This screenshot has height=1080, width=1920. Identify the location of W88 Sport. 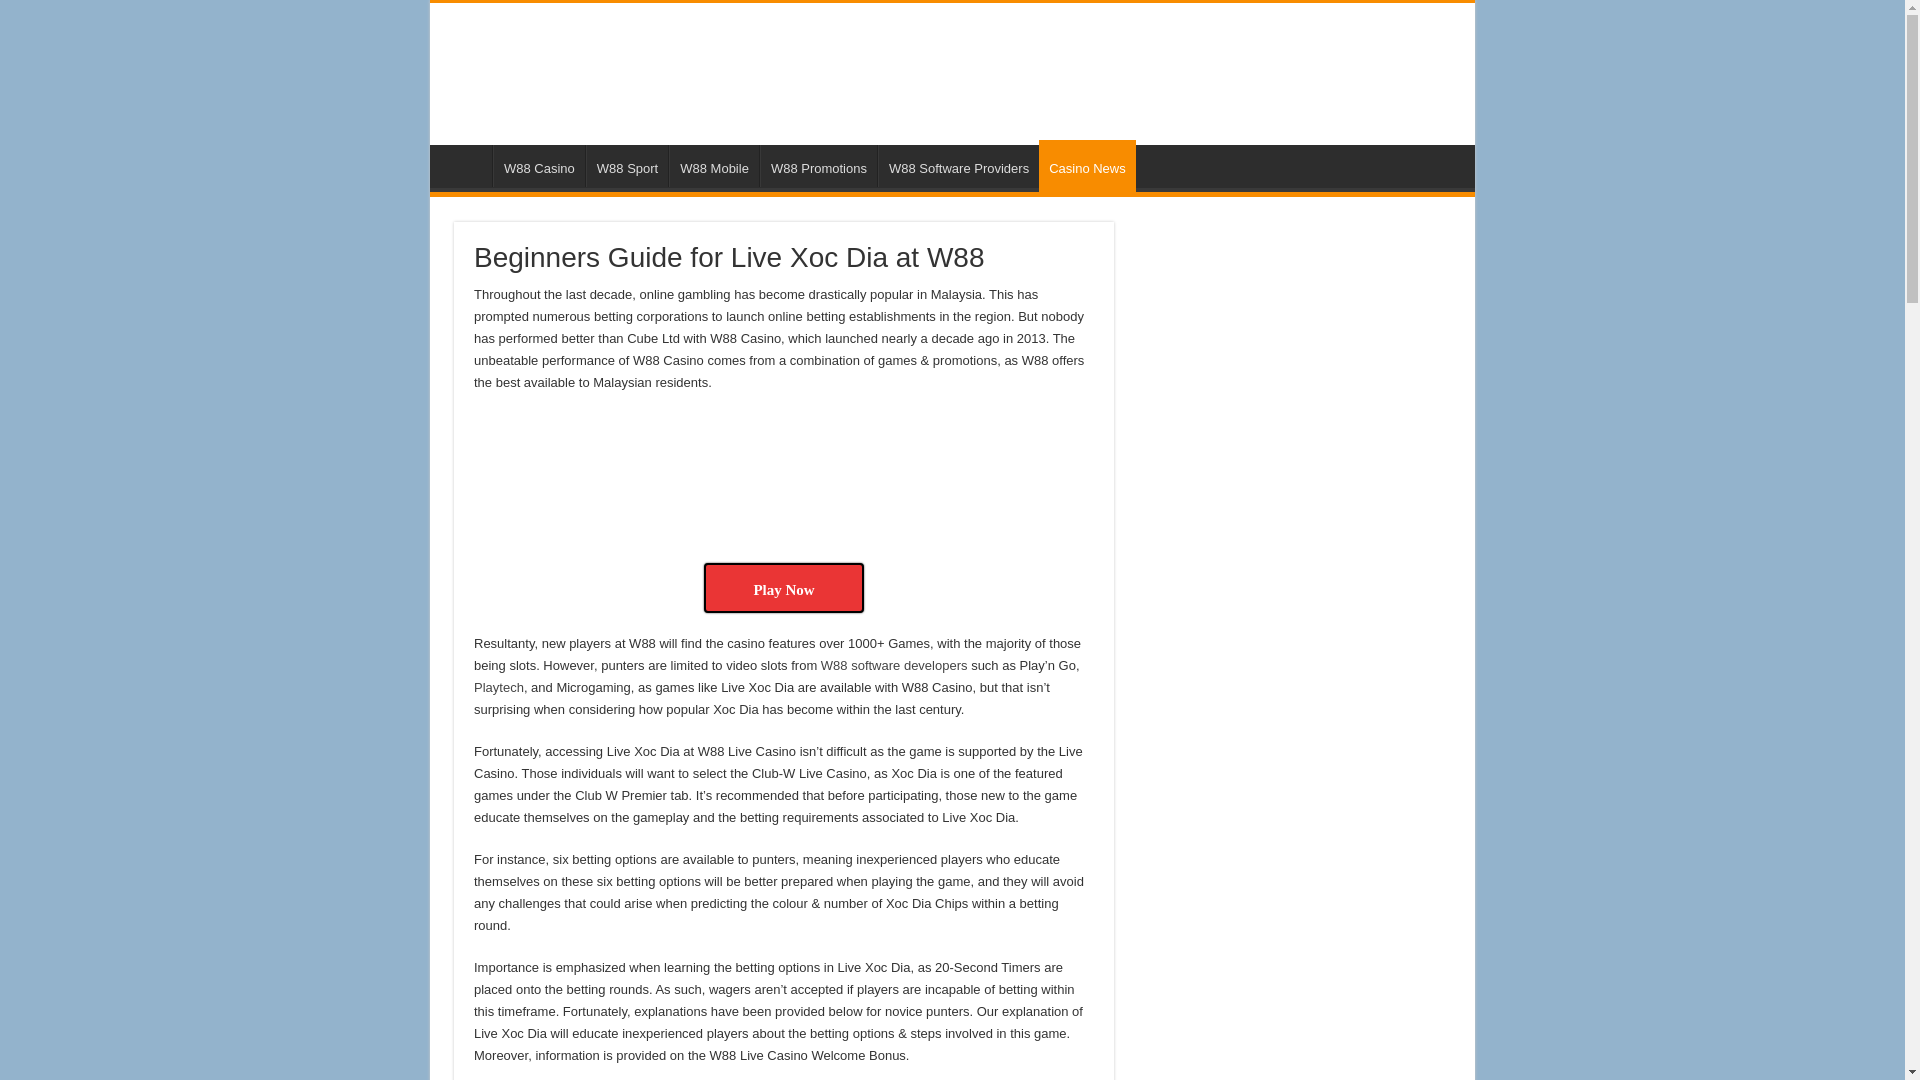
(626, 165).